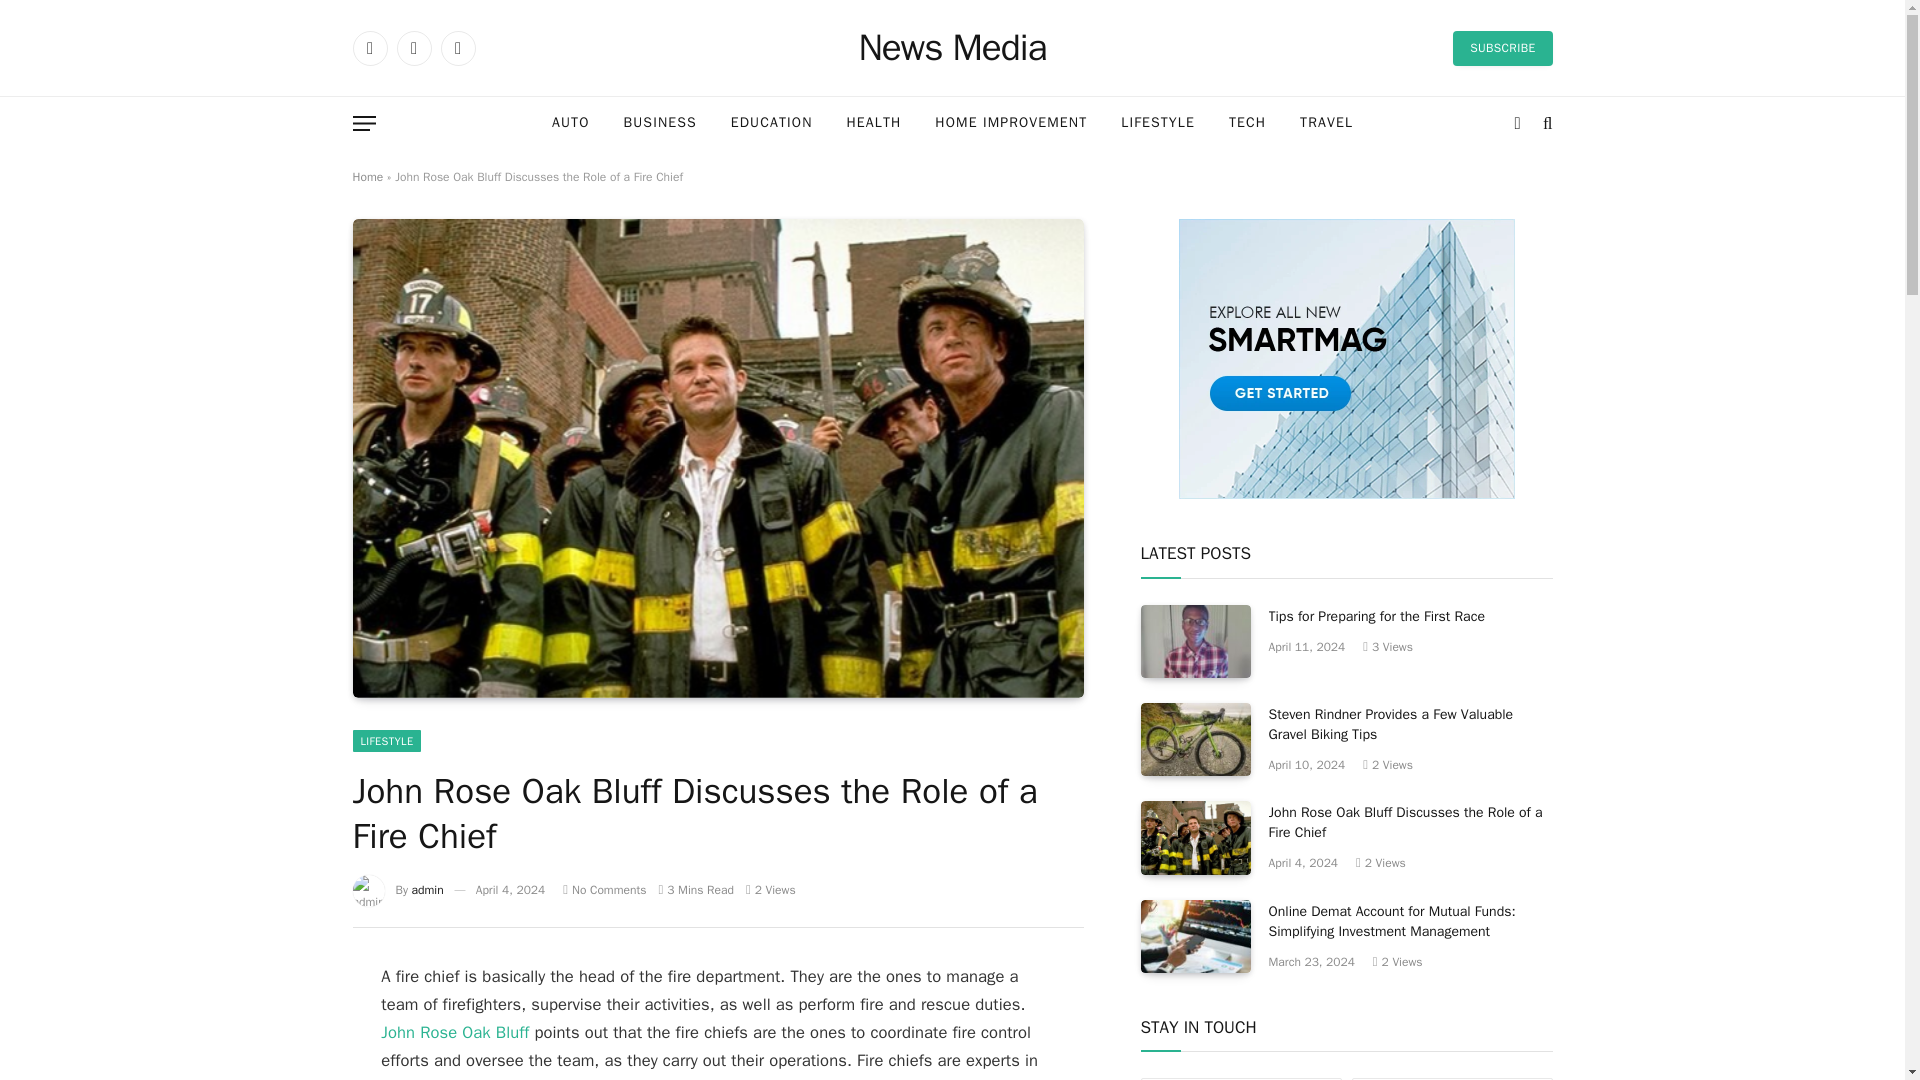 The image size is (1920, 1080). Describe the element at coordinates (659, 124) in the screenshot. I see `BUSINESS` at that location.